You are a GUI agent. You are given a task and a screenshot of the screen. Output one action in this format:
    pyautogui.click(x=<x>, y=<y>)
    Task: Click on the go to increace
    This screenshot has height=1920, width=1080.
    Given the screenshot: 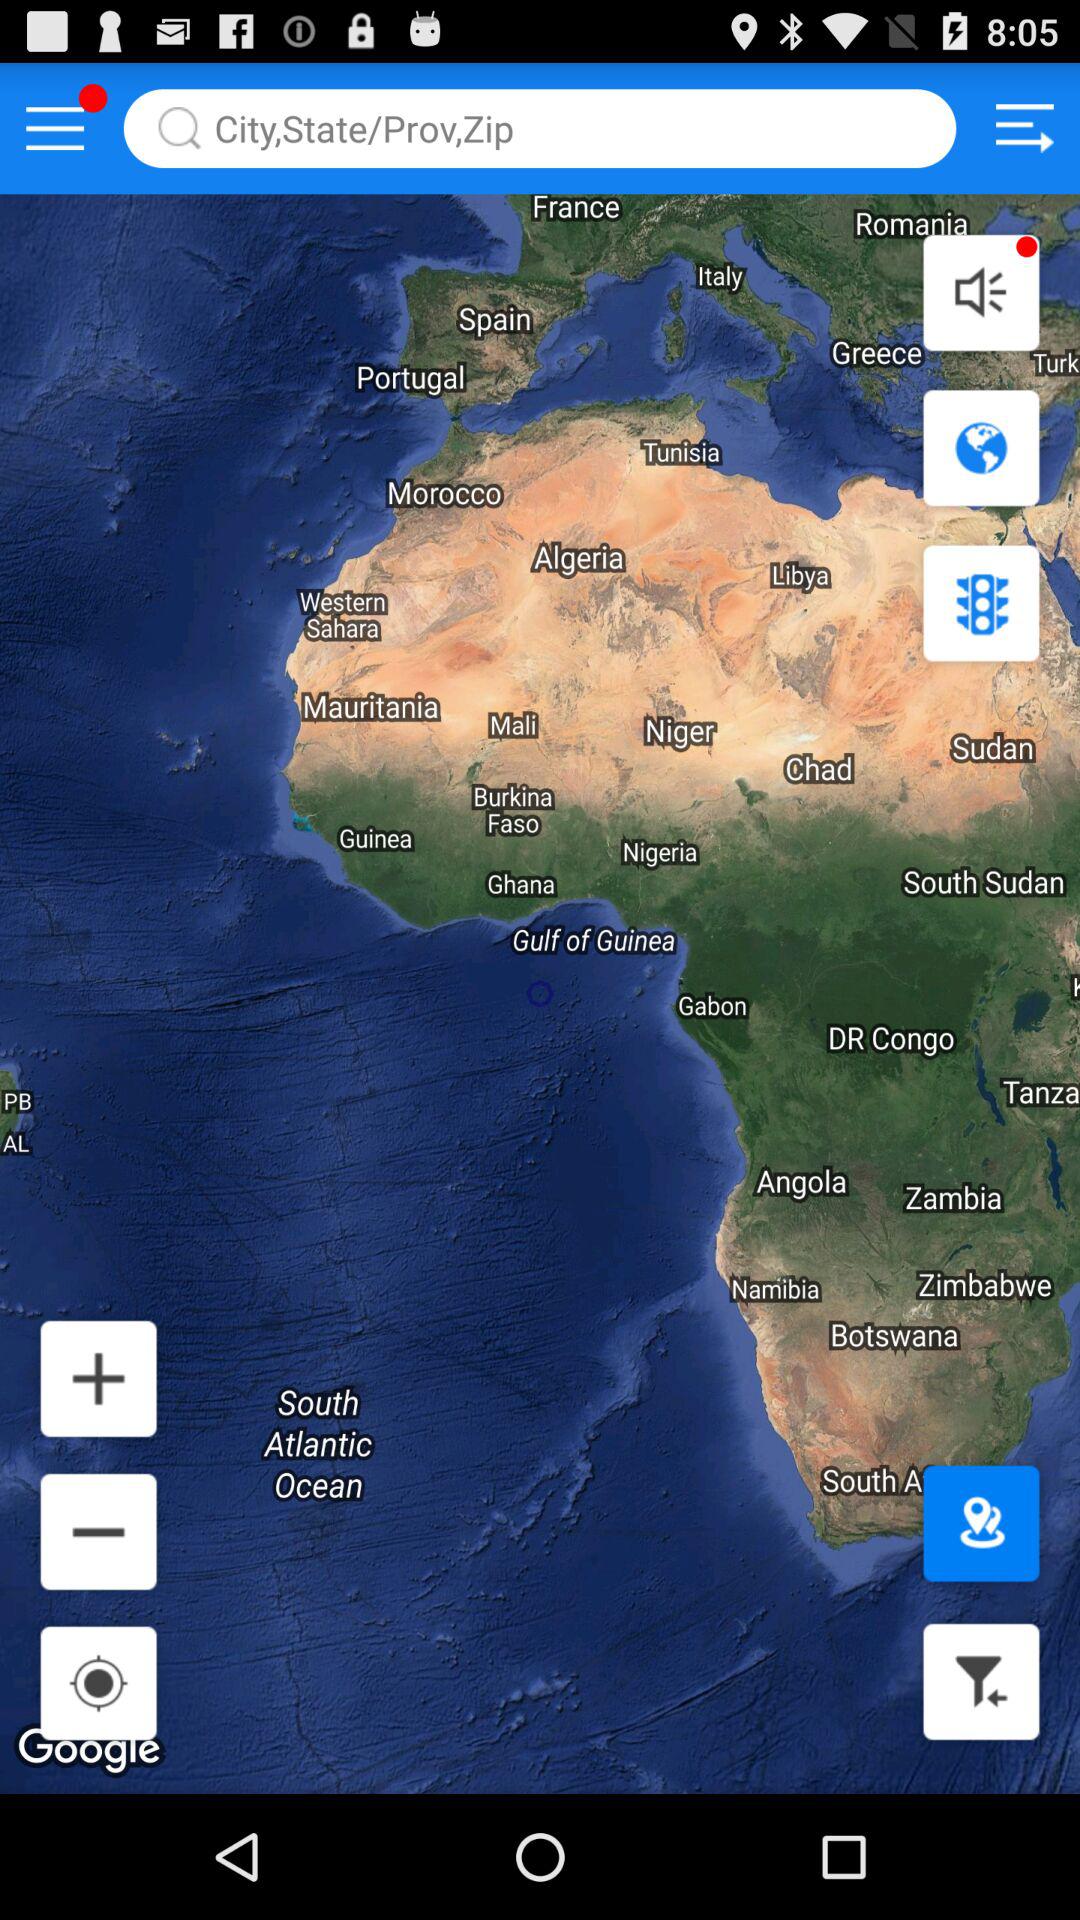 What is the action you would take?
    pyautogui.click(x=98, y=1378)
    